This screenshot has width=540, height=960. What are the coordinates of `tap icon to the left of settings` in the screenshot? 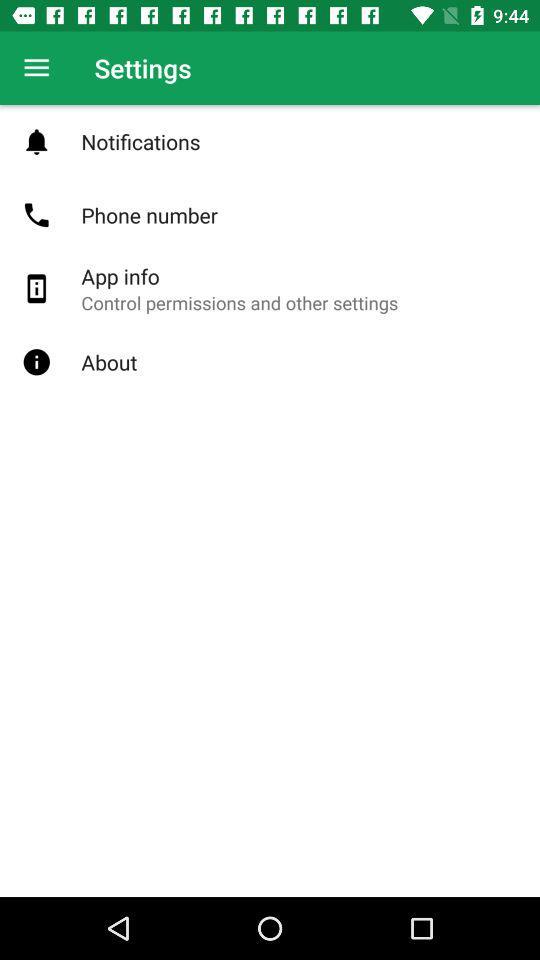 It's located at (36, 68).